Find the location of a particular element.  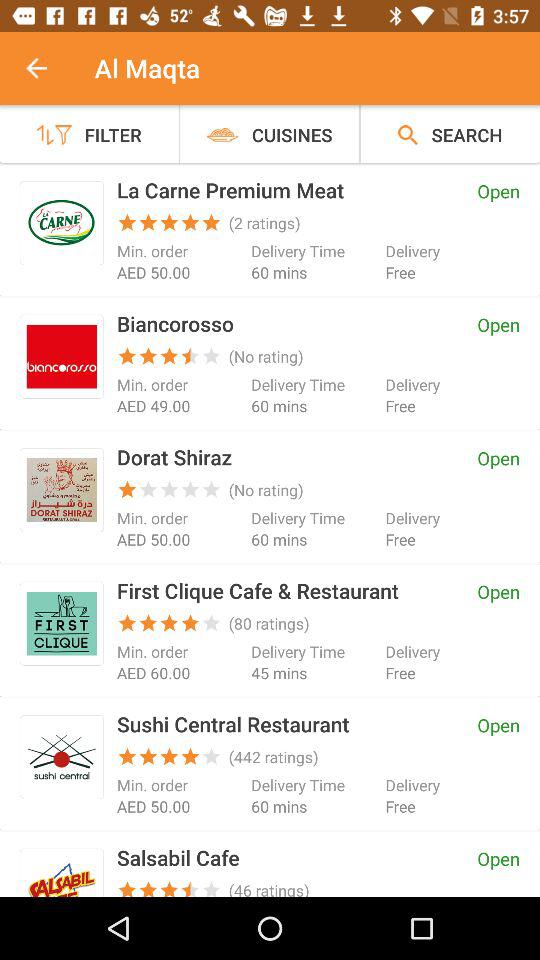

click on sushi central restaurant is located at coordinates (62, 756).